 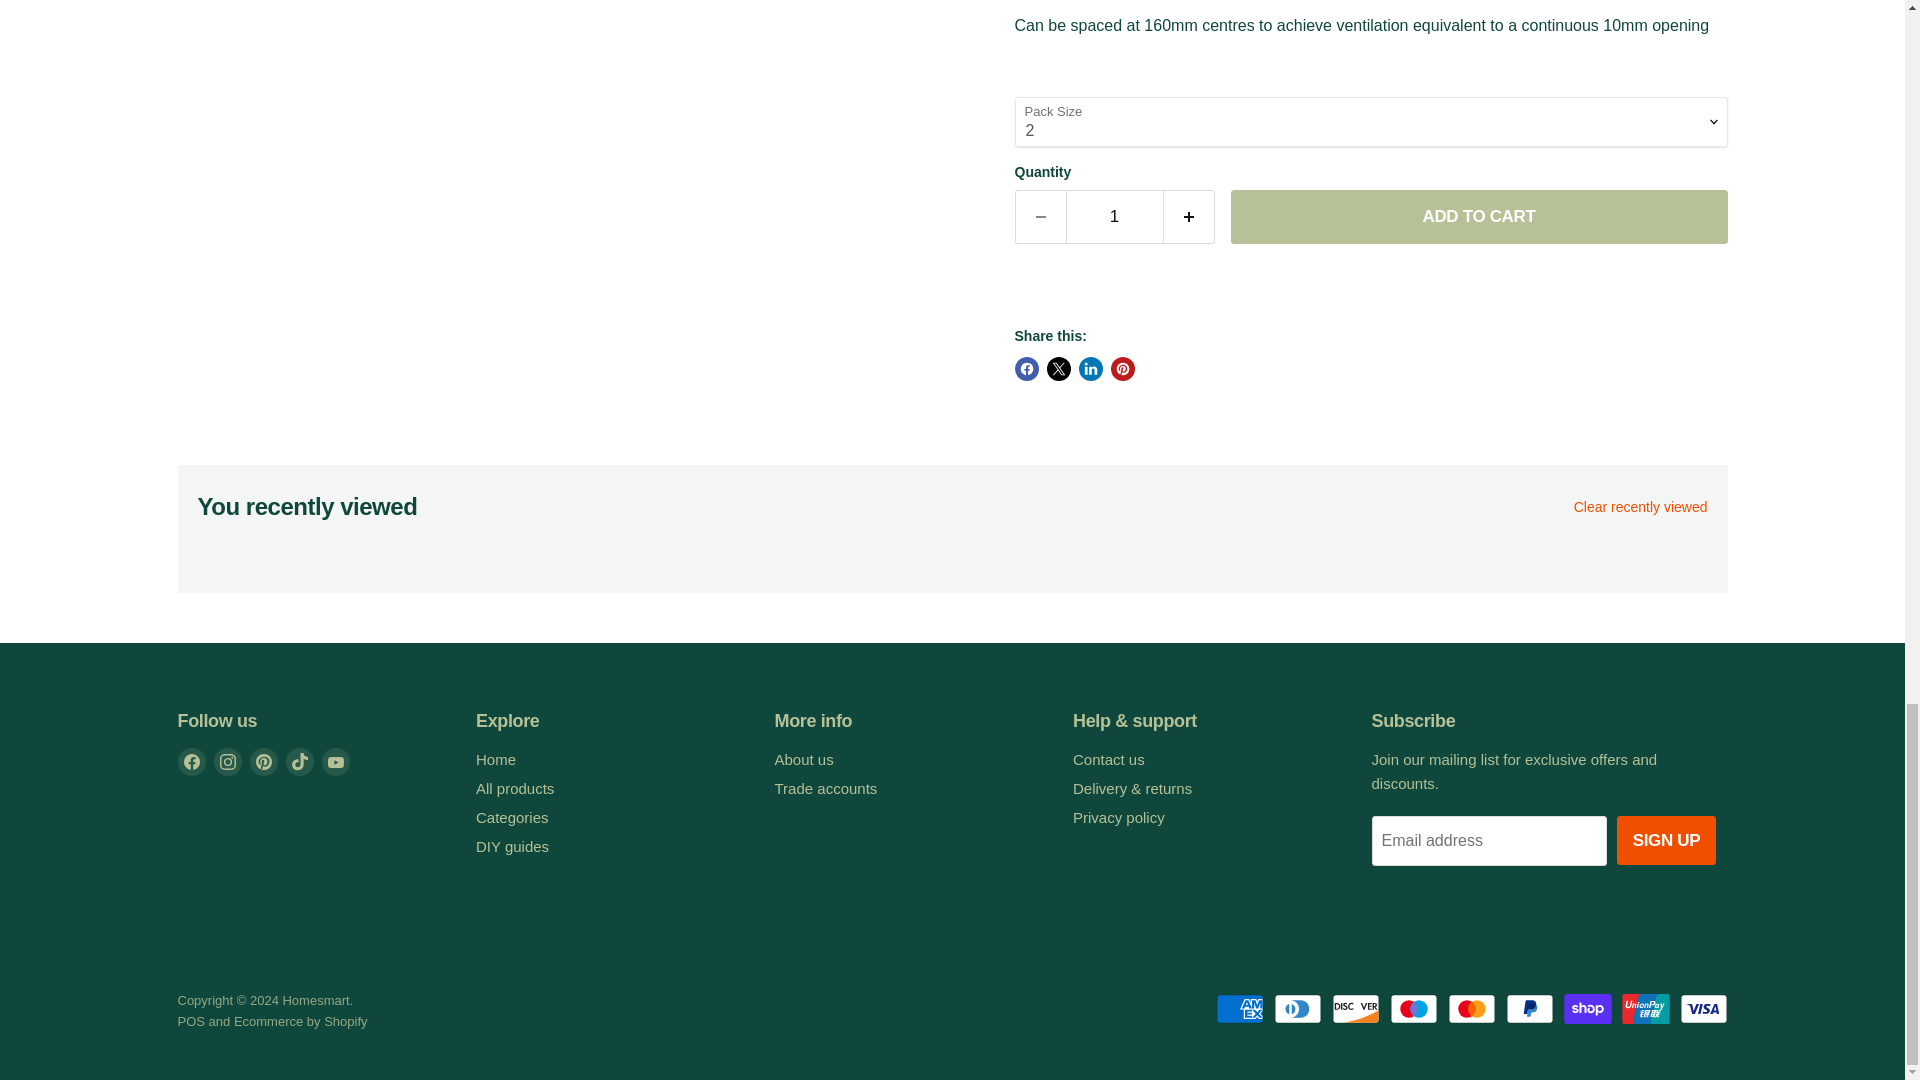 What do you see at coordinates (336, 762) in the screenshot?
I see `YouTube` at bounding box center [336, 762].